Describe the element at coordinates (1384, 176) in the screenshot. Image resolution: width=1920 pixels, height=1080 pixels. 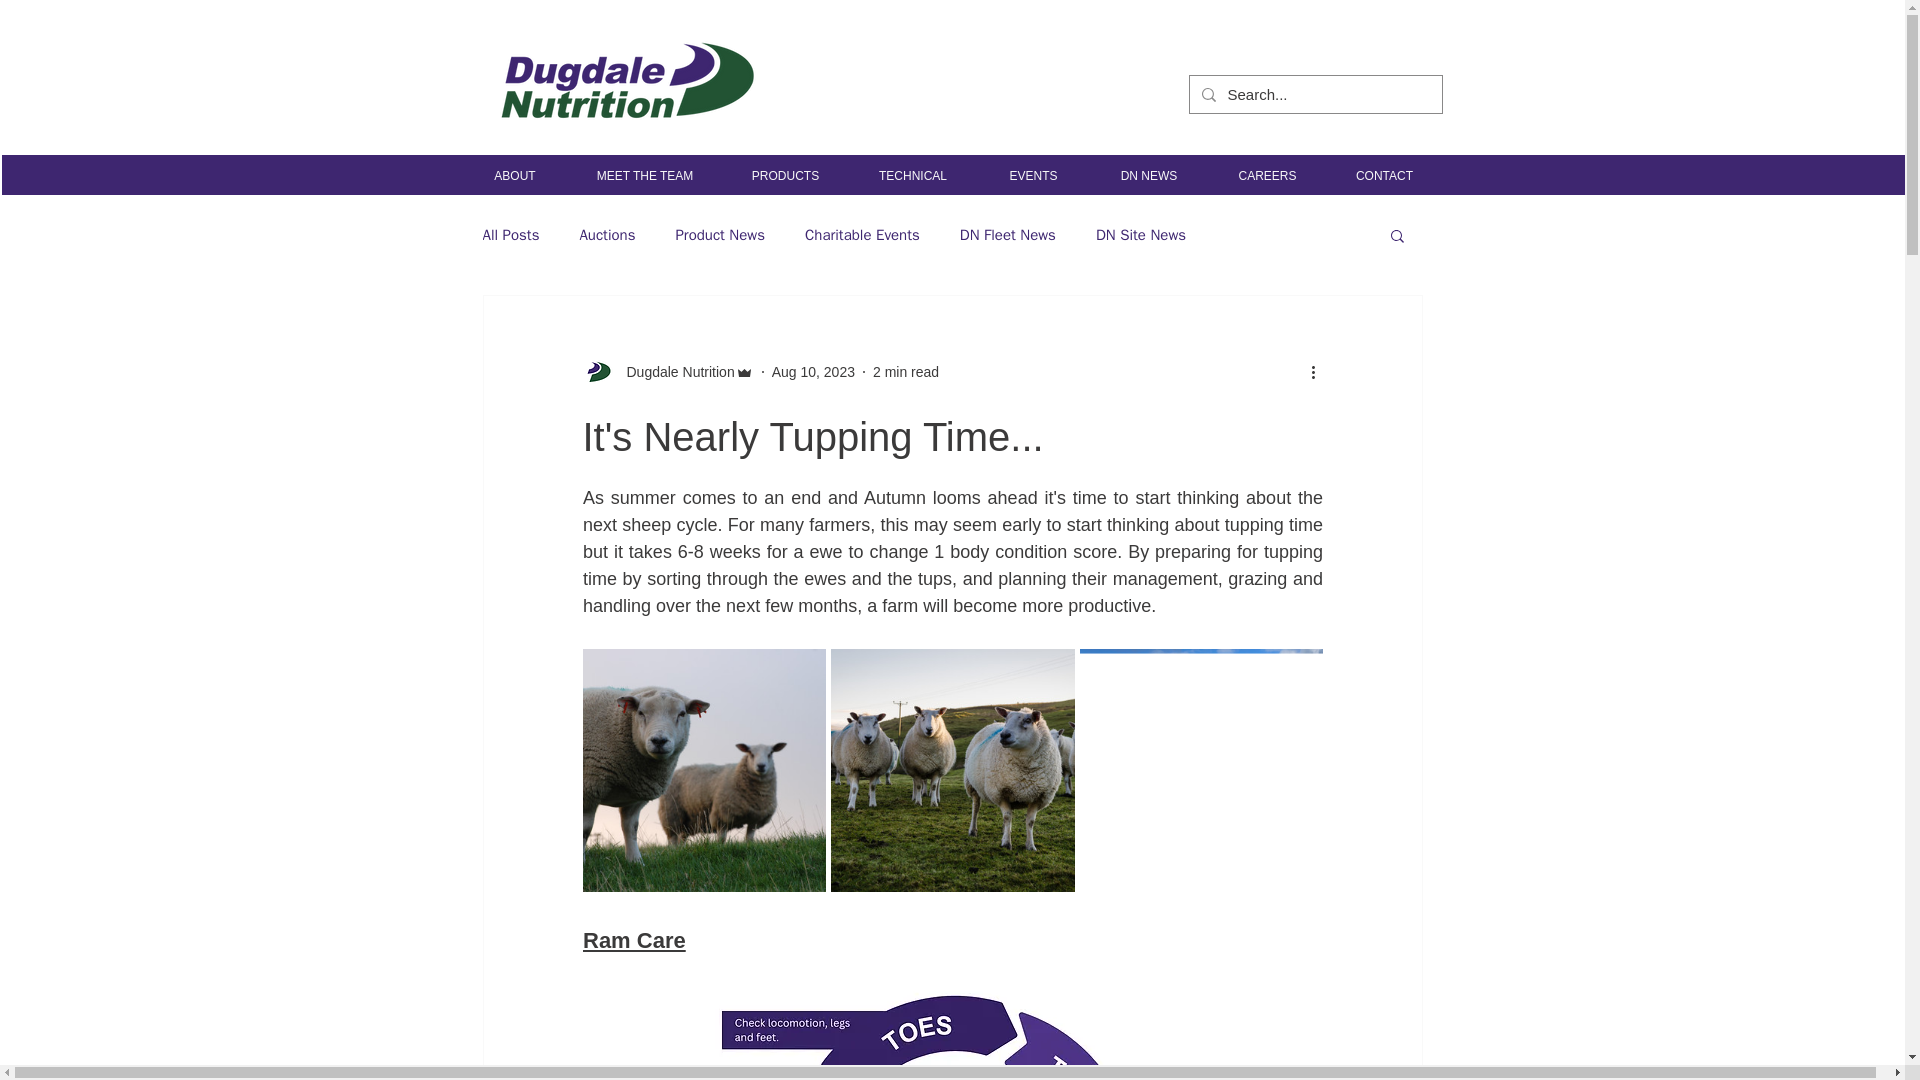
I see `CONTACT` at that location.